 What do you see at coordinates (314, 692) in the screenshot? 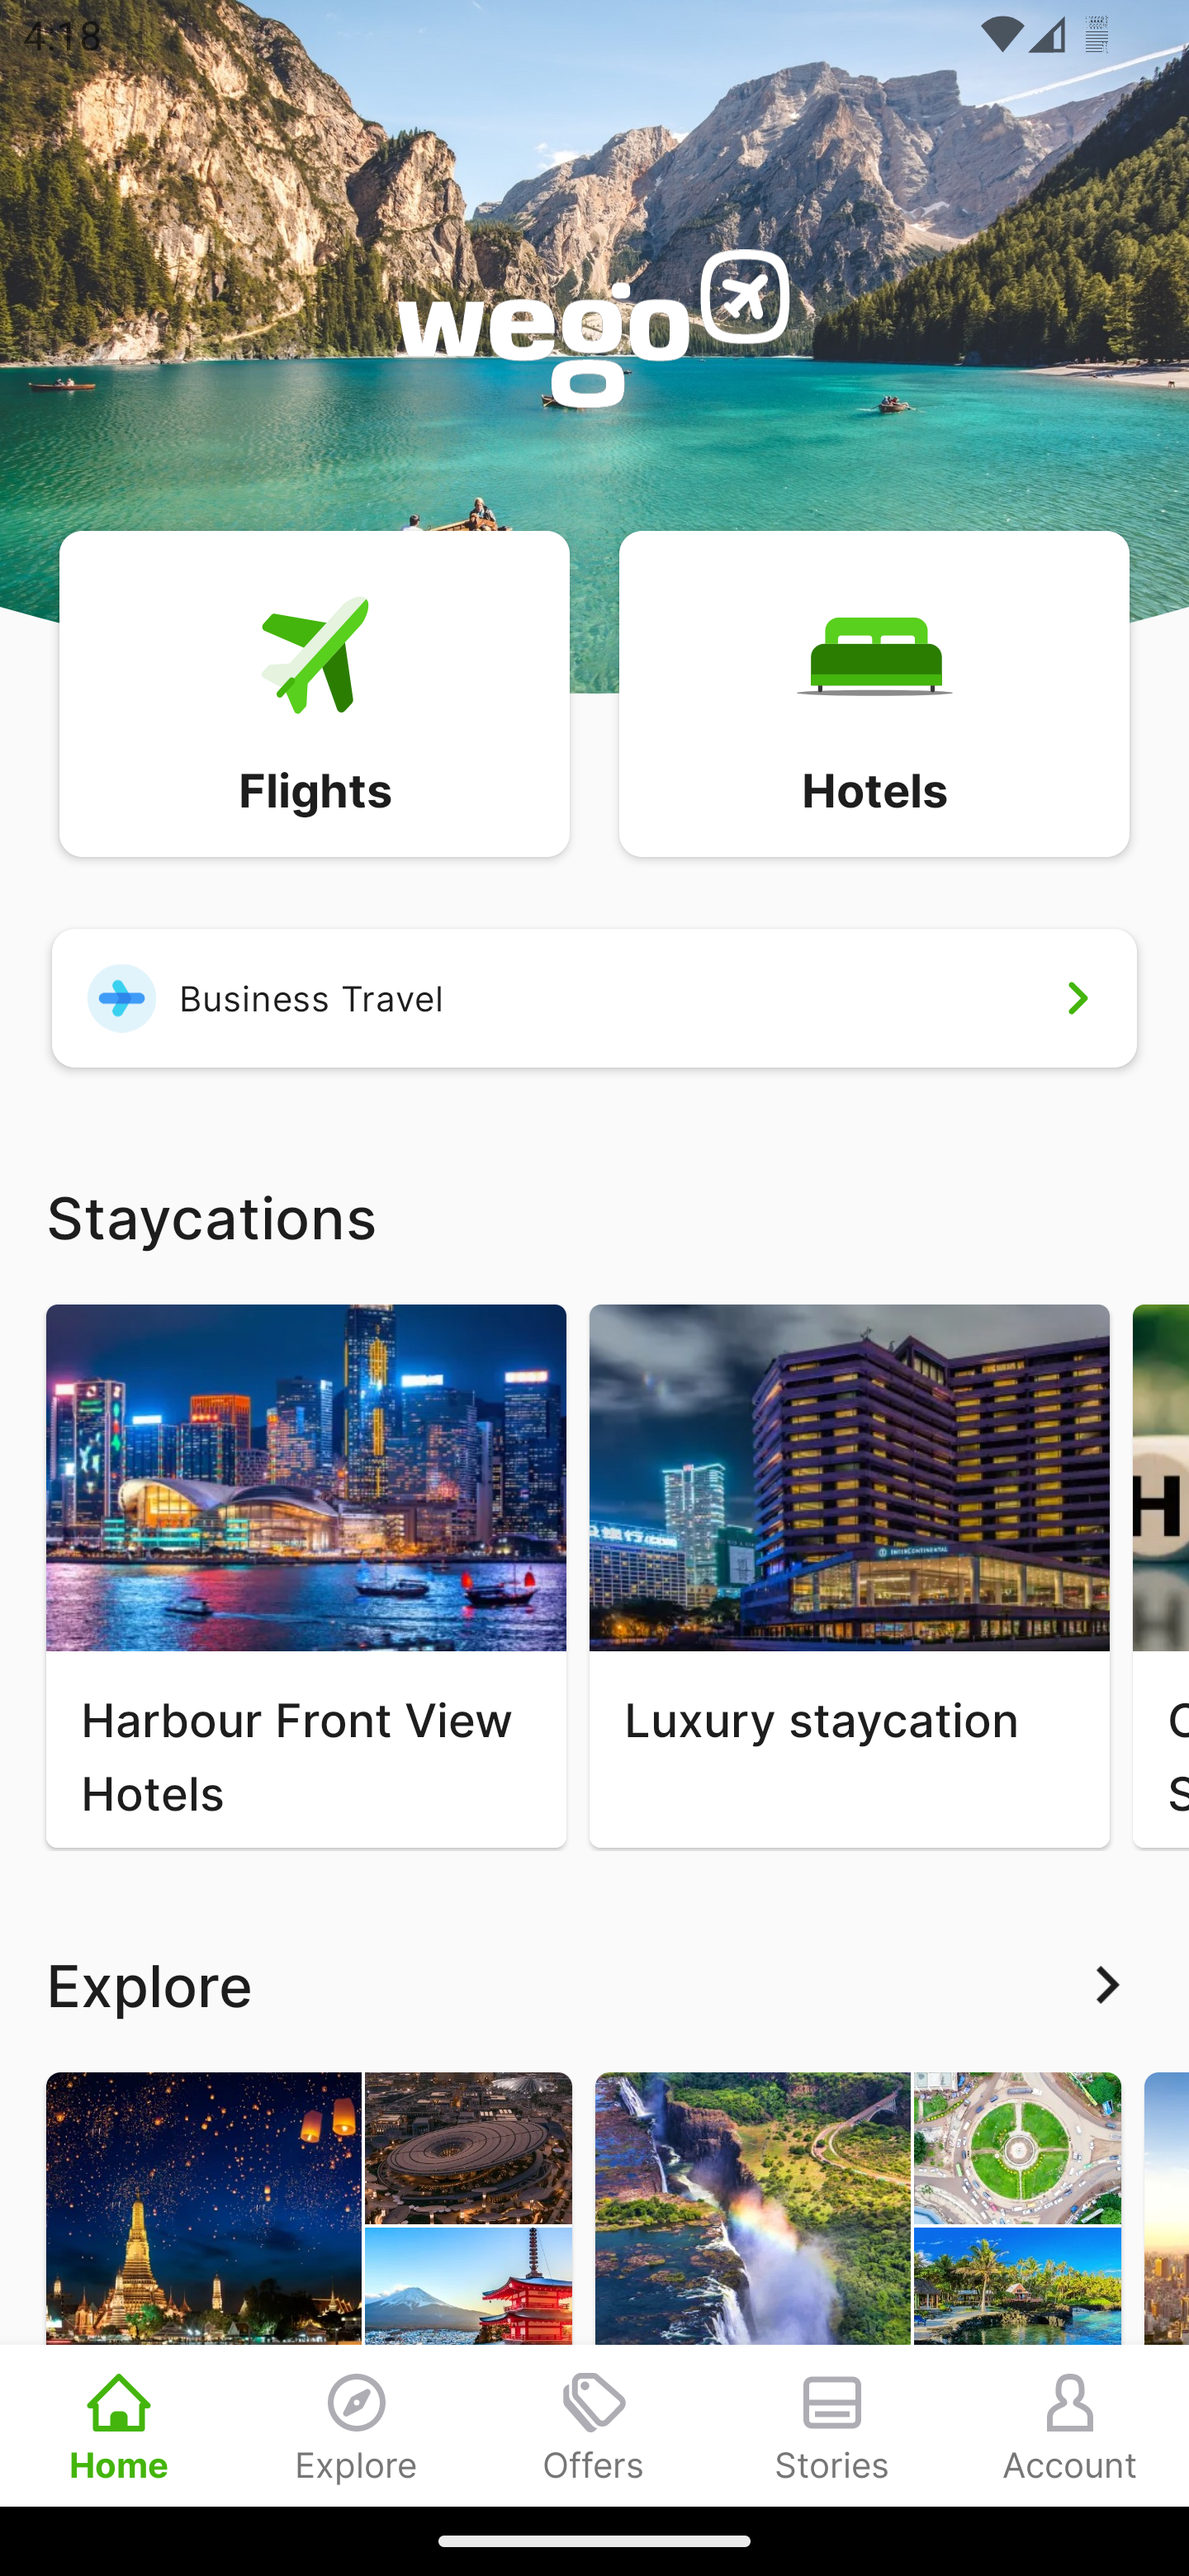
I see `Flights` at bounding box center [314, 692].